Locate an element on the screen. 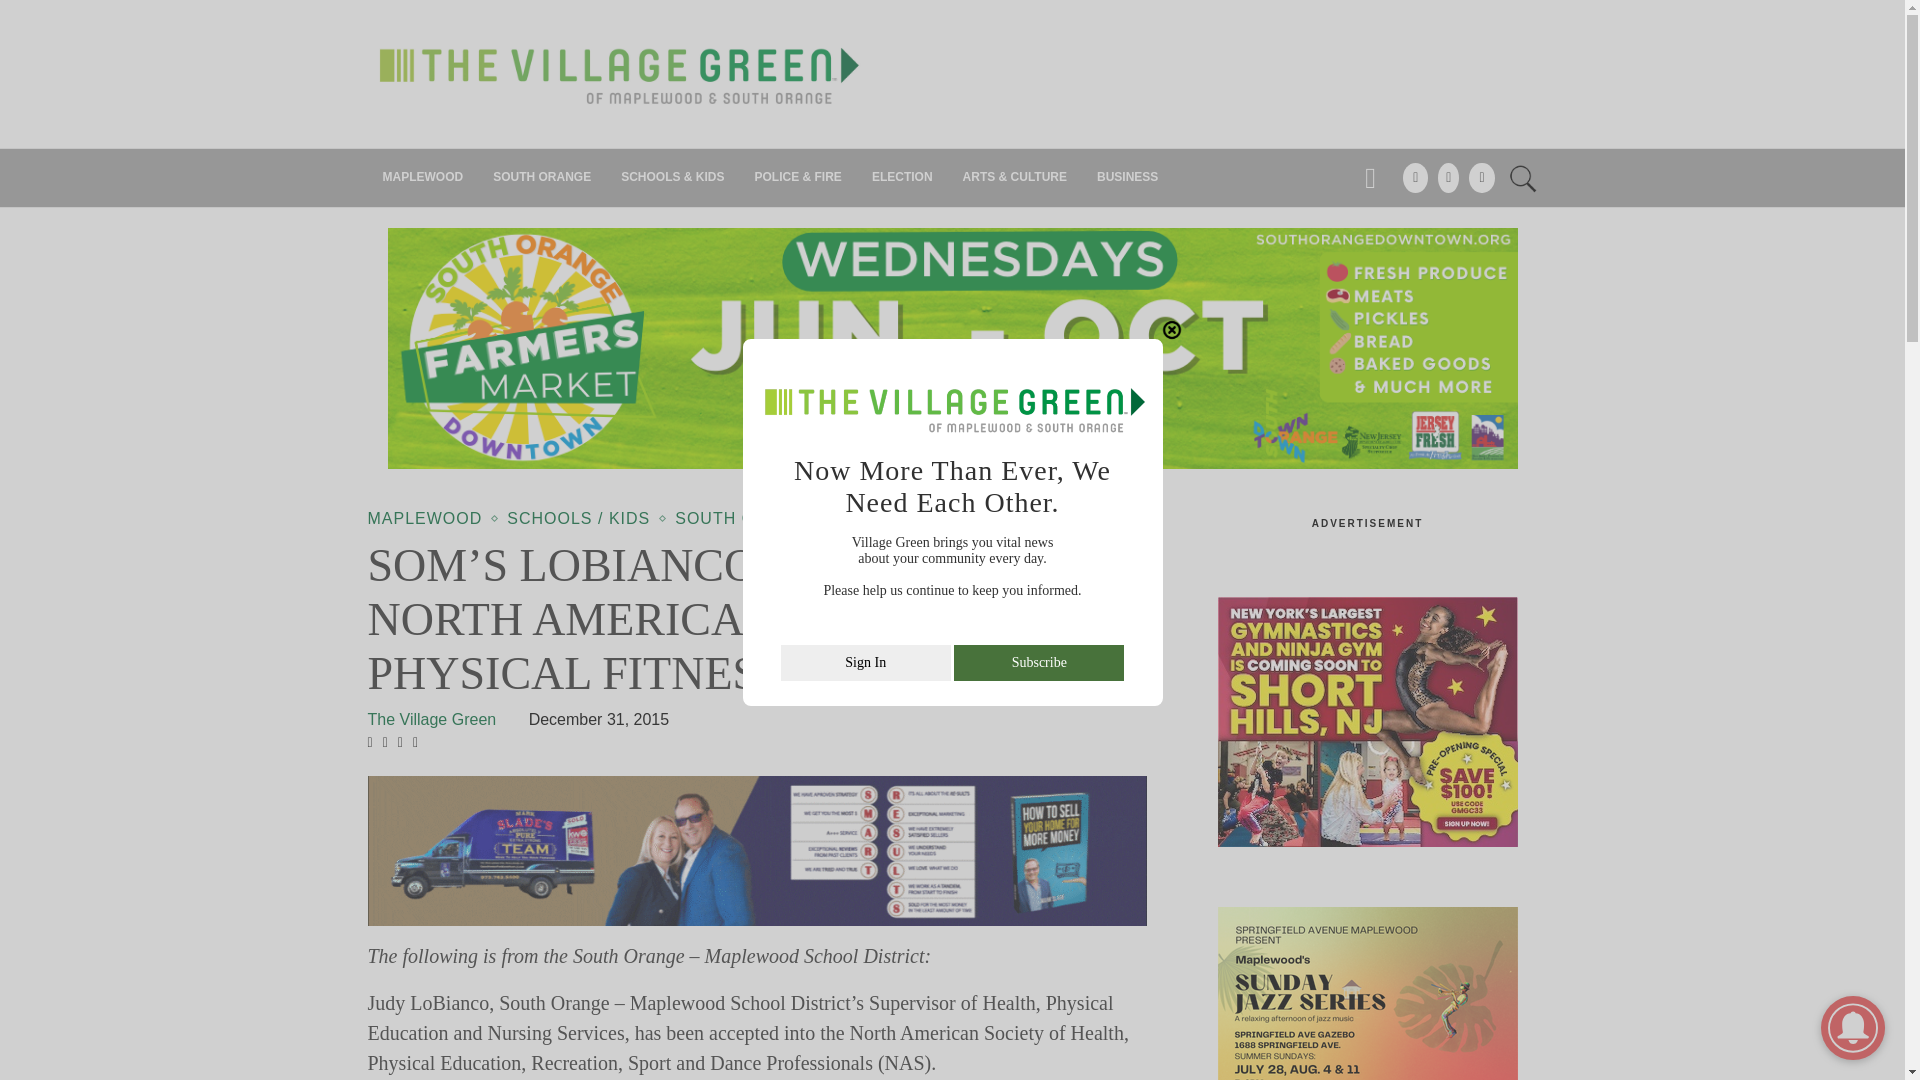 Image resolution: width=1920 pixels, height=1080 pixels. ADVERTISE is located at coordinates (1152, 100).